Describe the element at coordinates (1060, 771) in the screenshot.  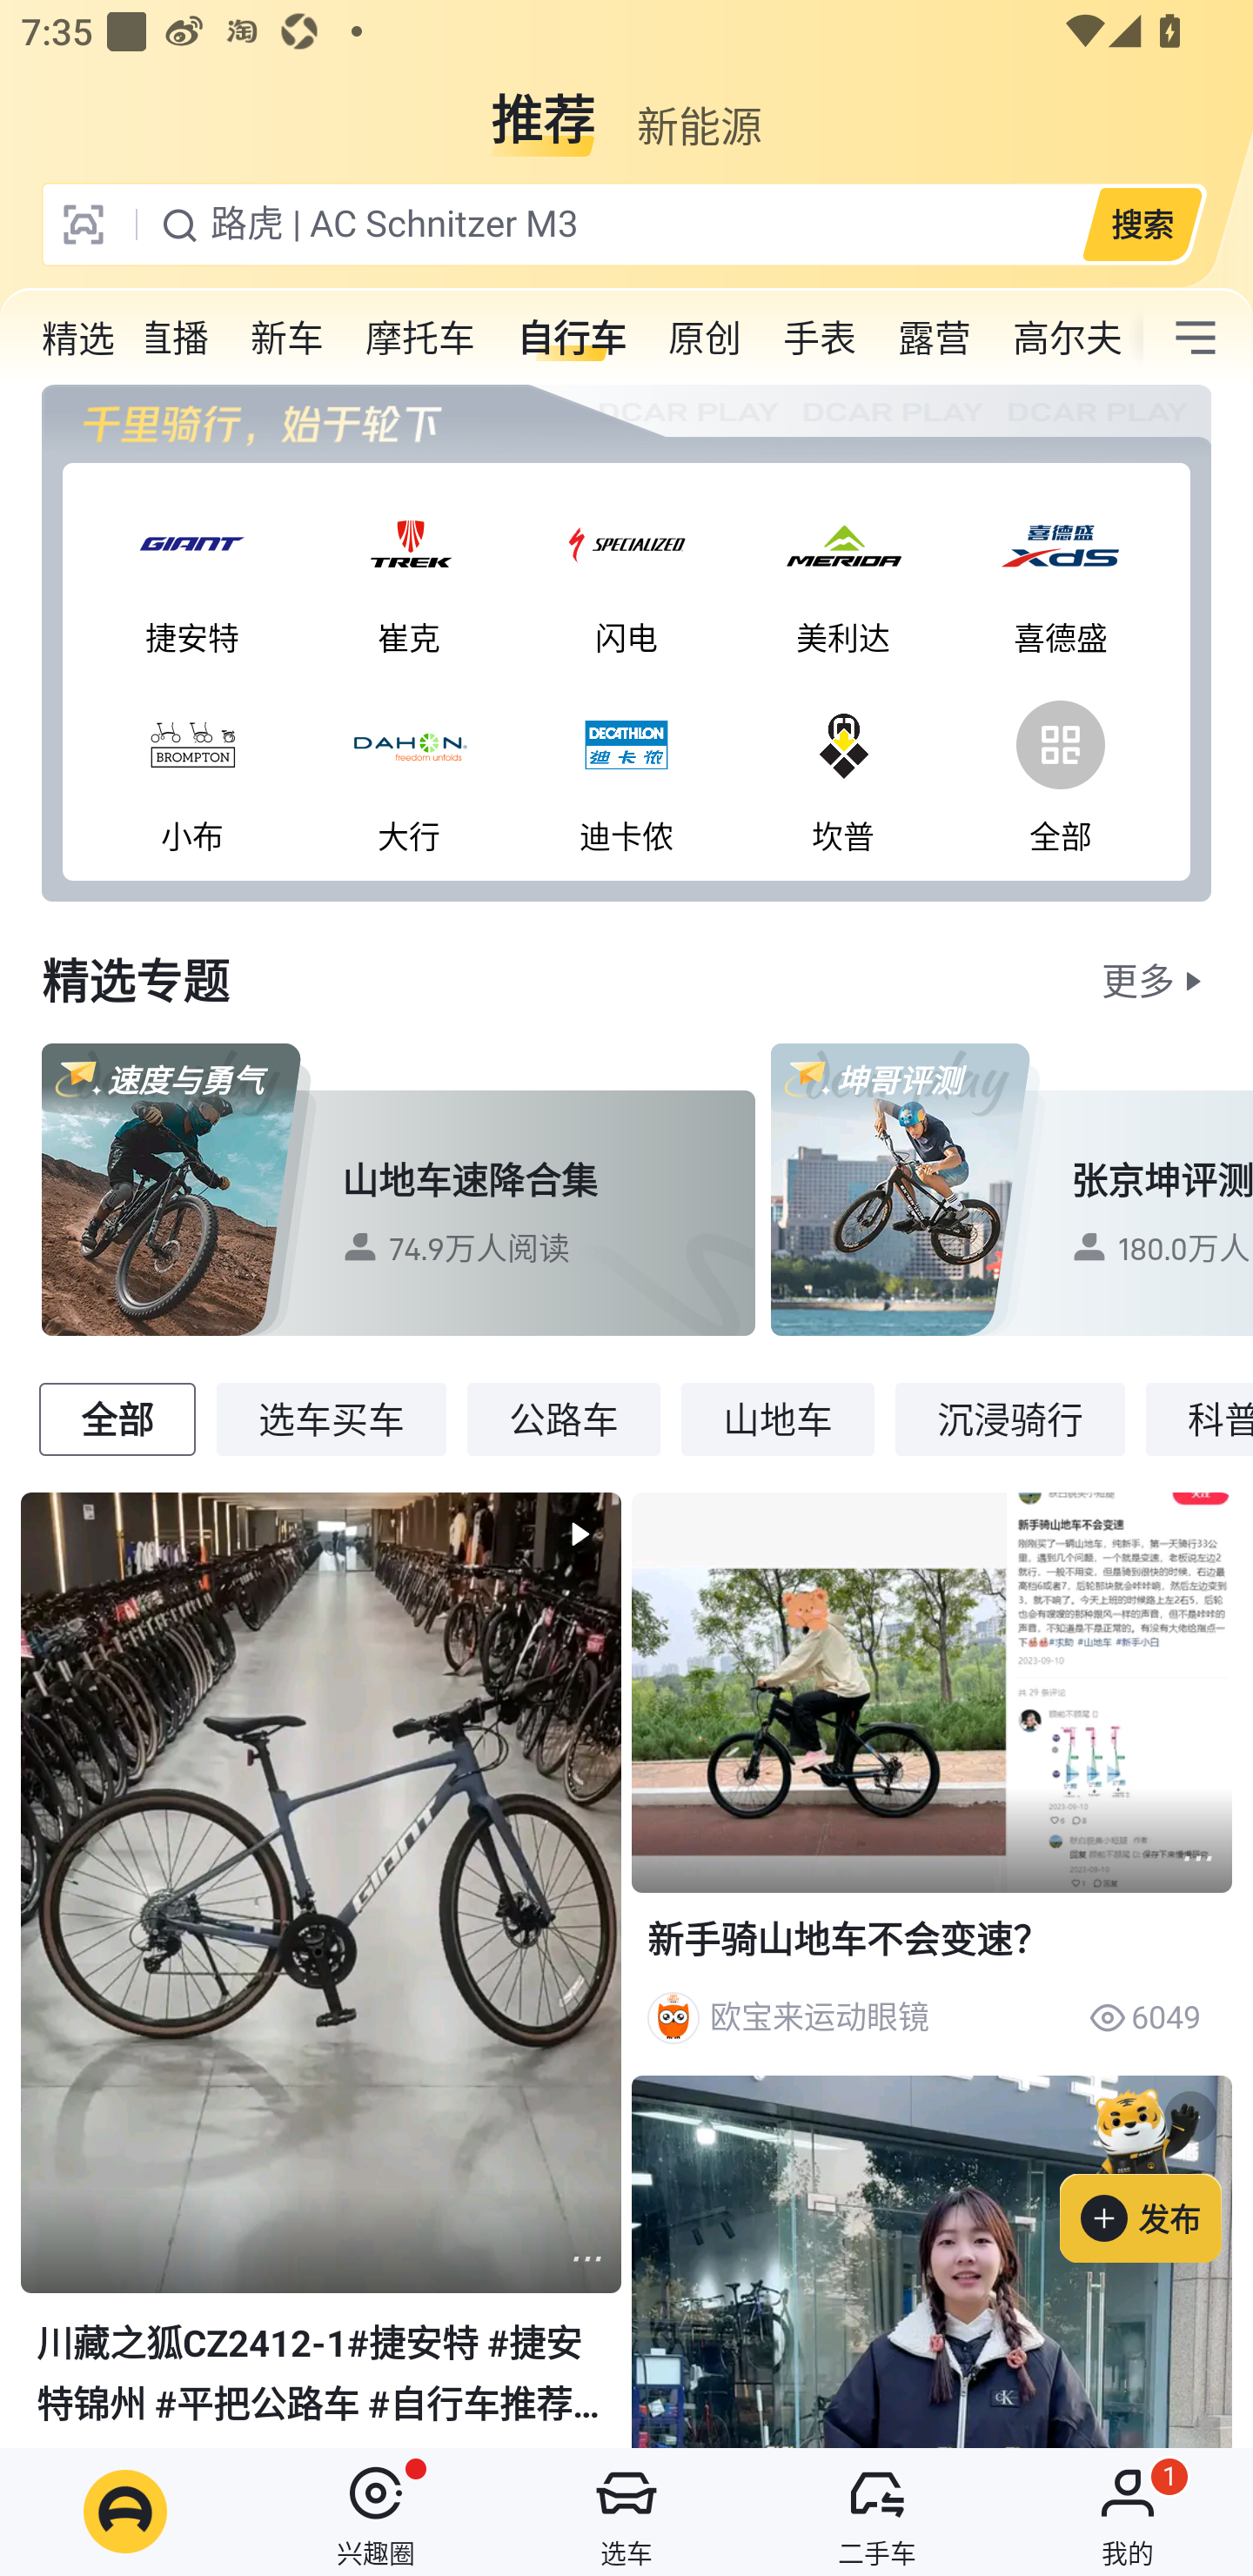
I see `全部` at that location.